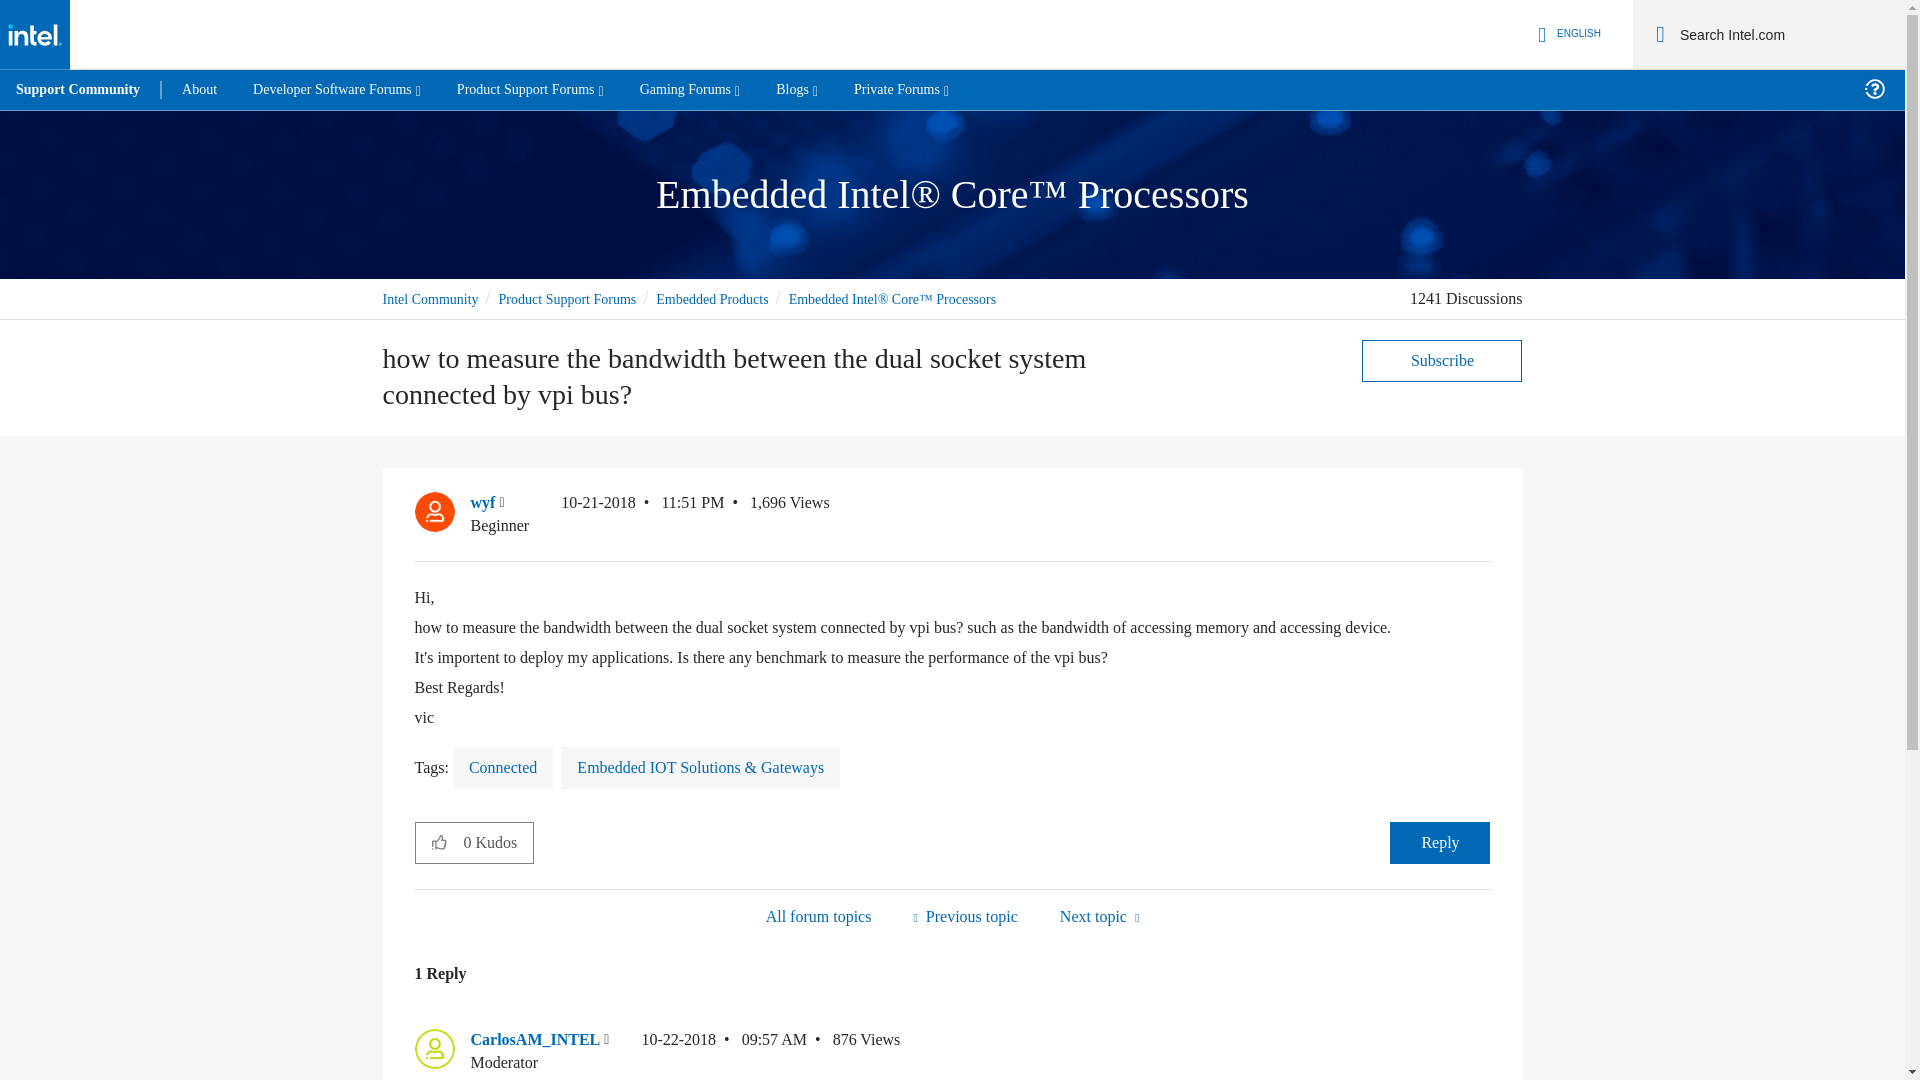 Image resolution: width=1920 pixels, height=1080 pixels. What do you see at coordinates (724, 1051) in the screenshot?
I see `Posted on` at bounding box center [724, 1051].